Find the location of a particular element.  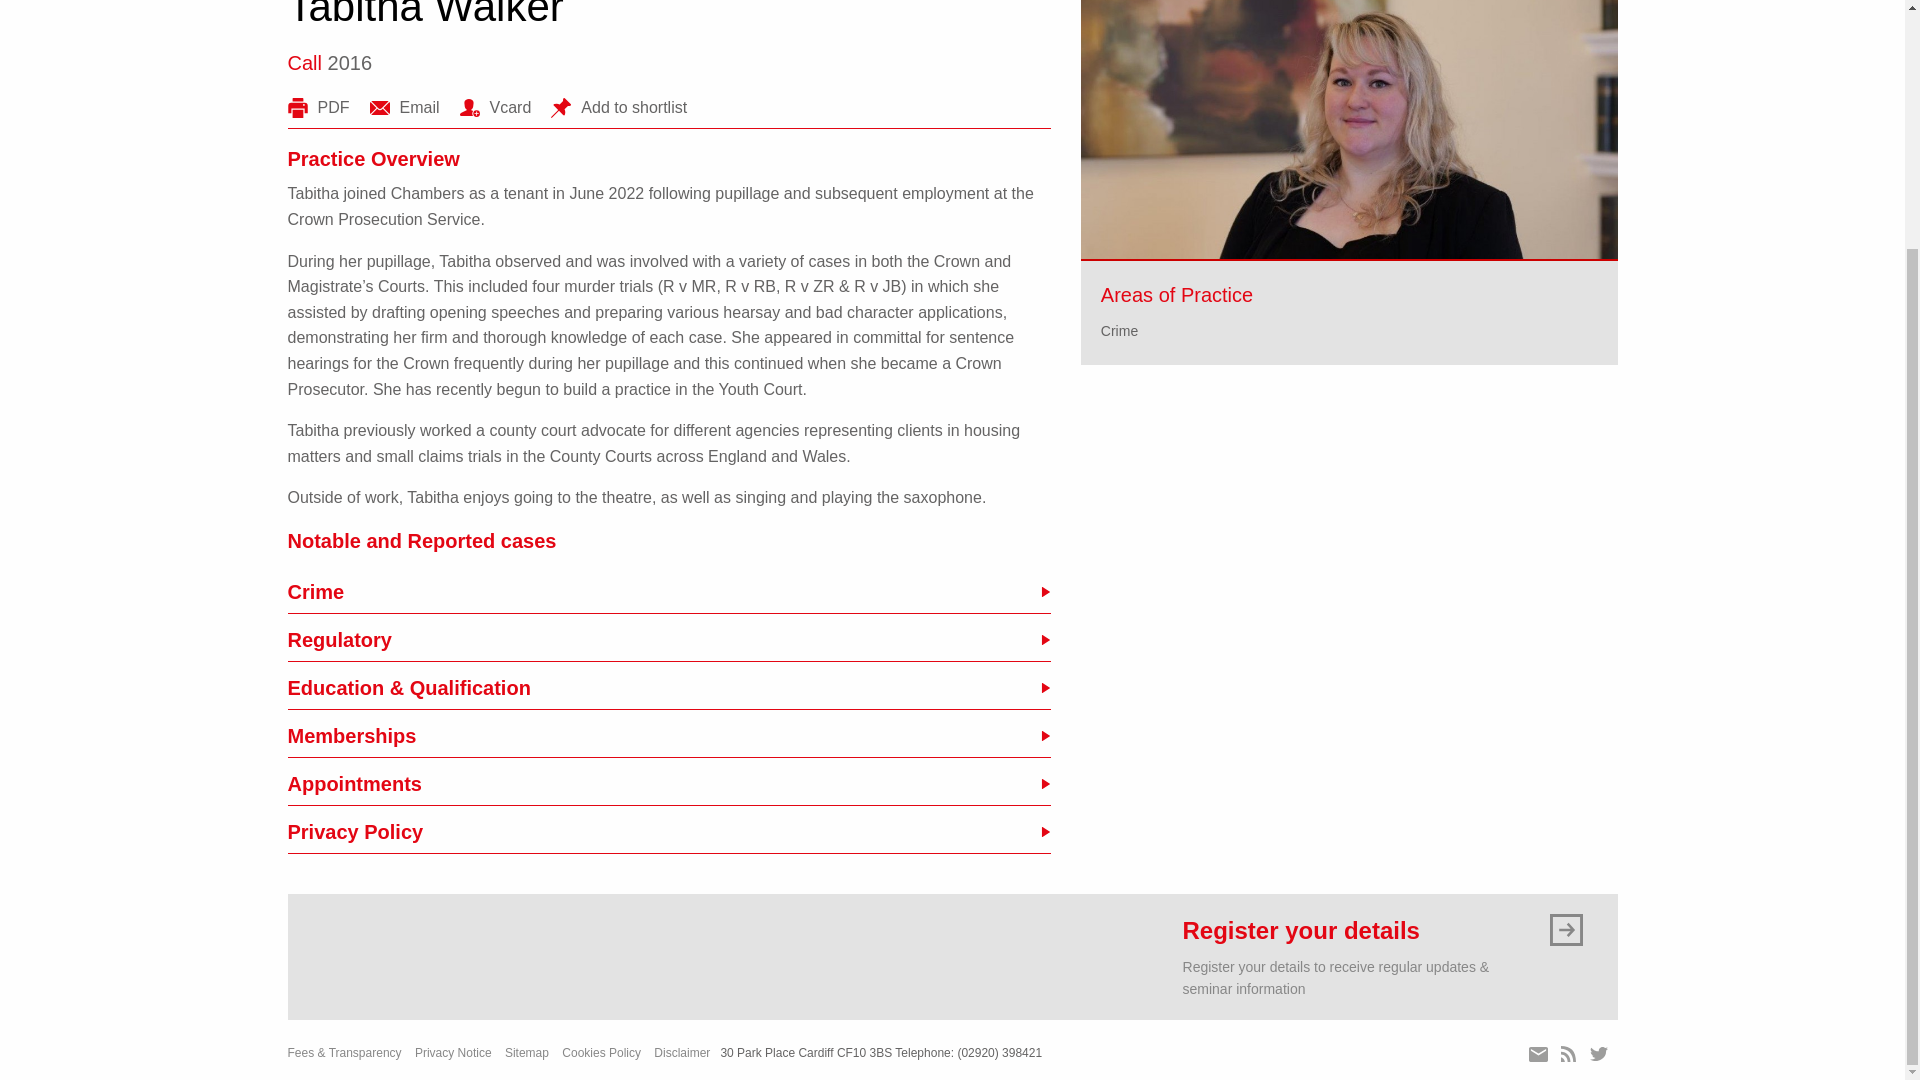

Disclaimer is located at coordinates (682, 1052).